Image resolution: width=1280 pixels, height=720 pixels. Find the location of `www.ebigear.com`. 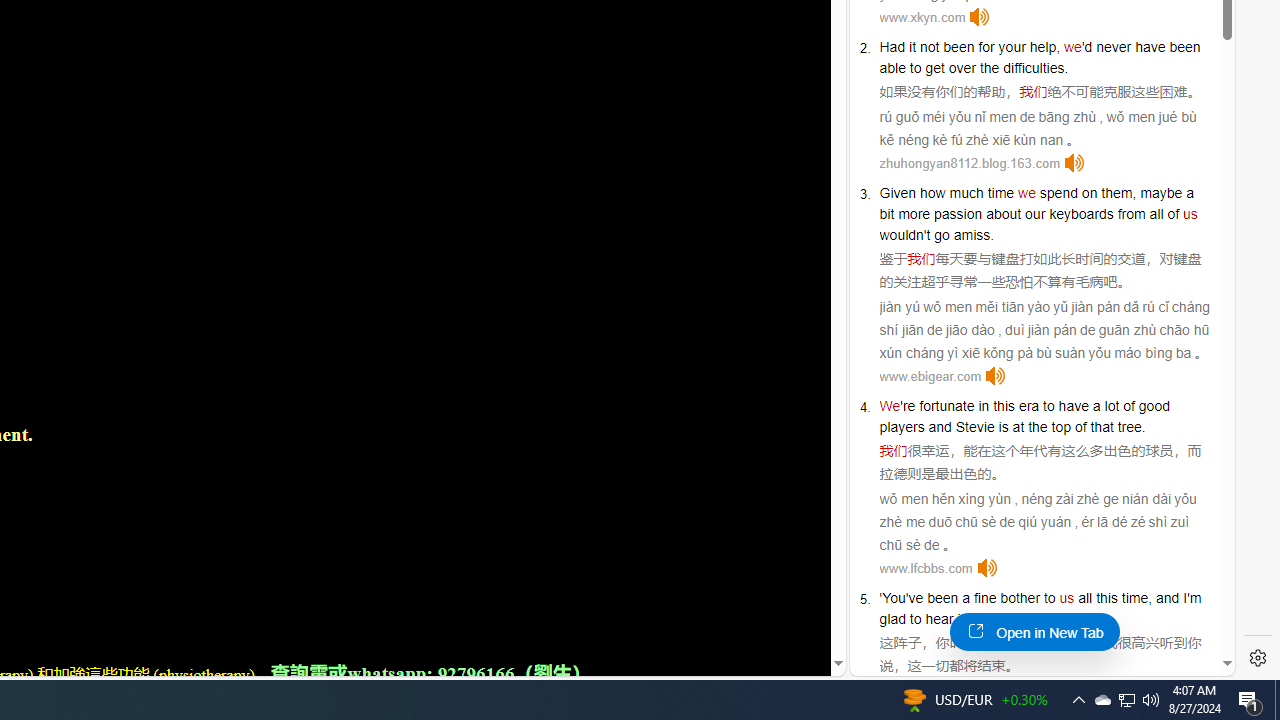

www.ebigear.com is located at coordinates (930, 376).